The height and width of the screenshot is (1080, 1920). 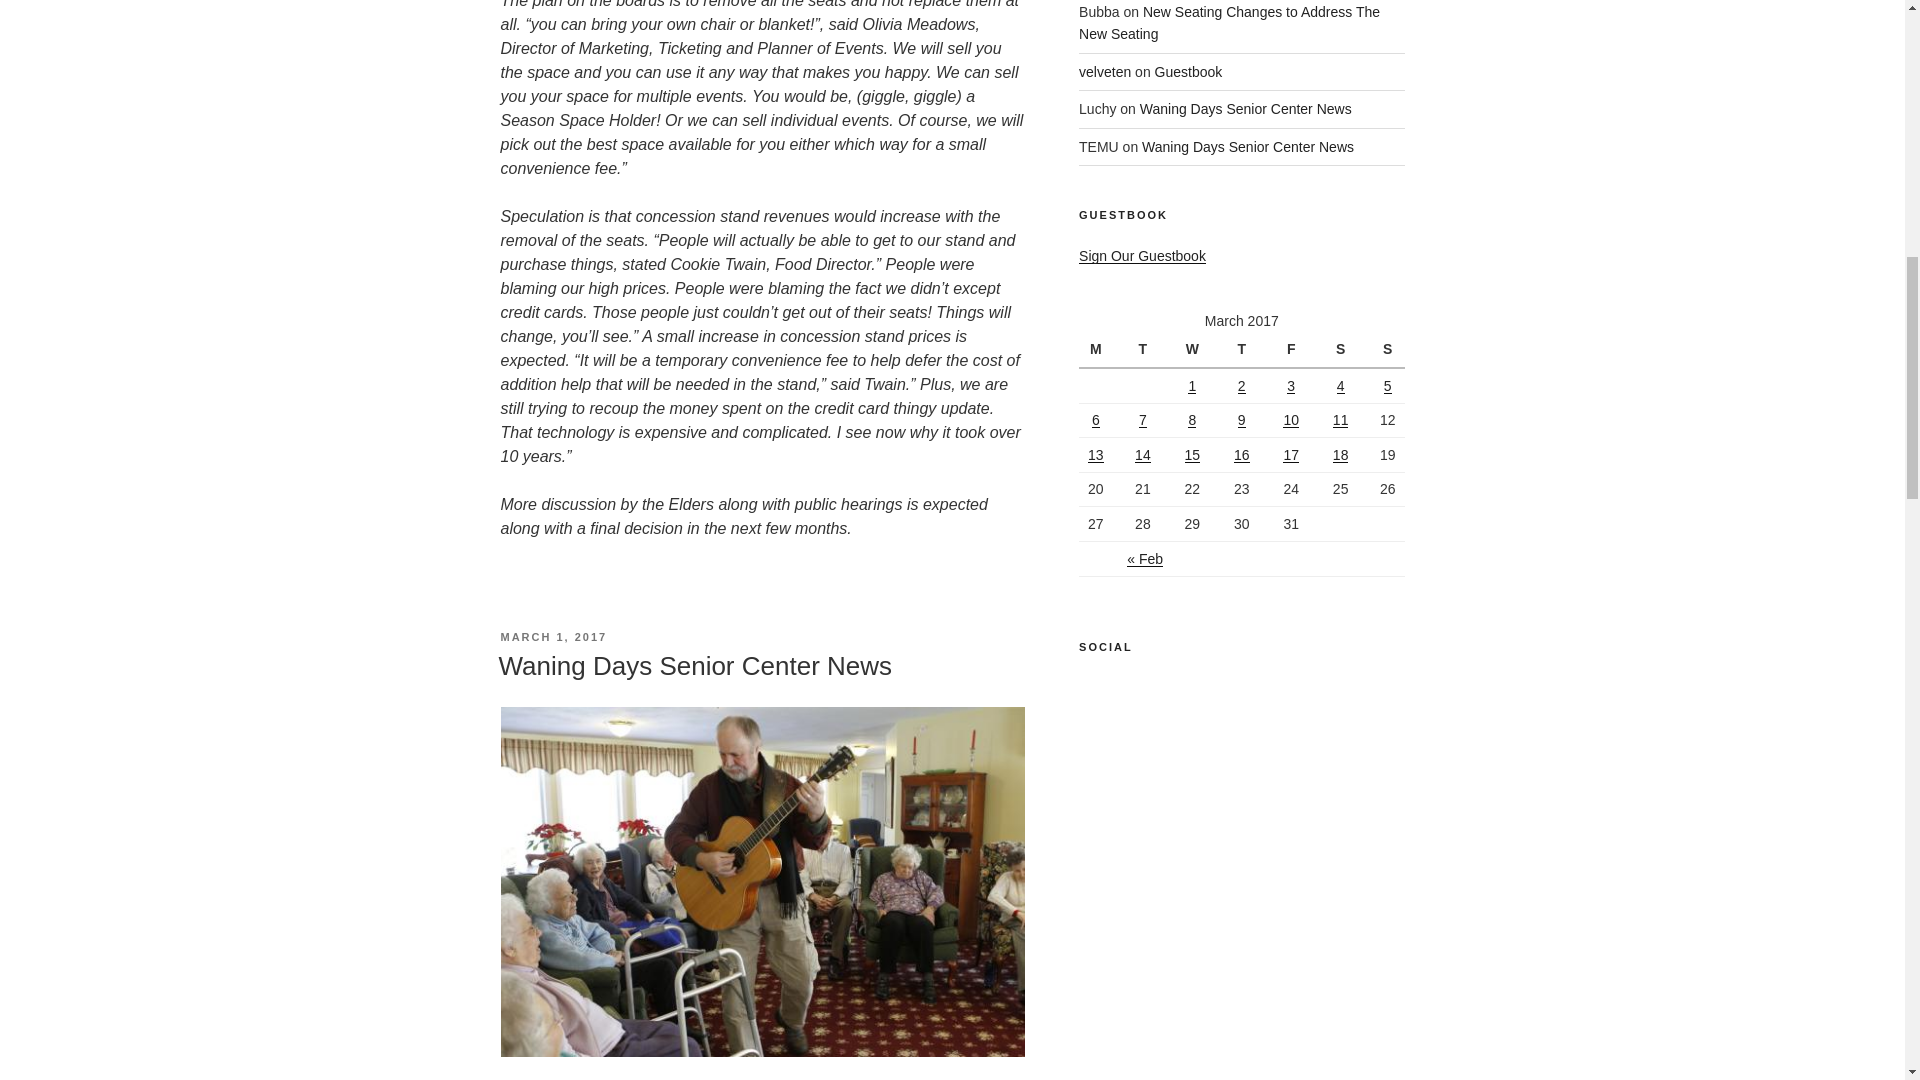 What do you see at coordinates (694, 666) in the screenshot?
I see `Waning Days Senior Center News` at bounding box center [694, 666].